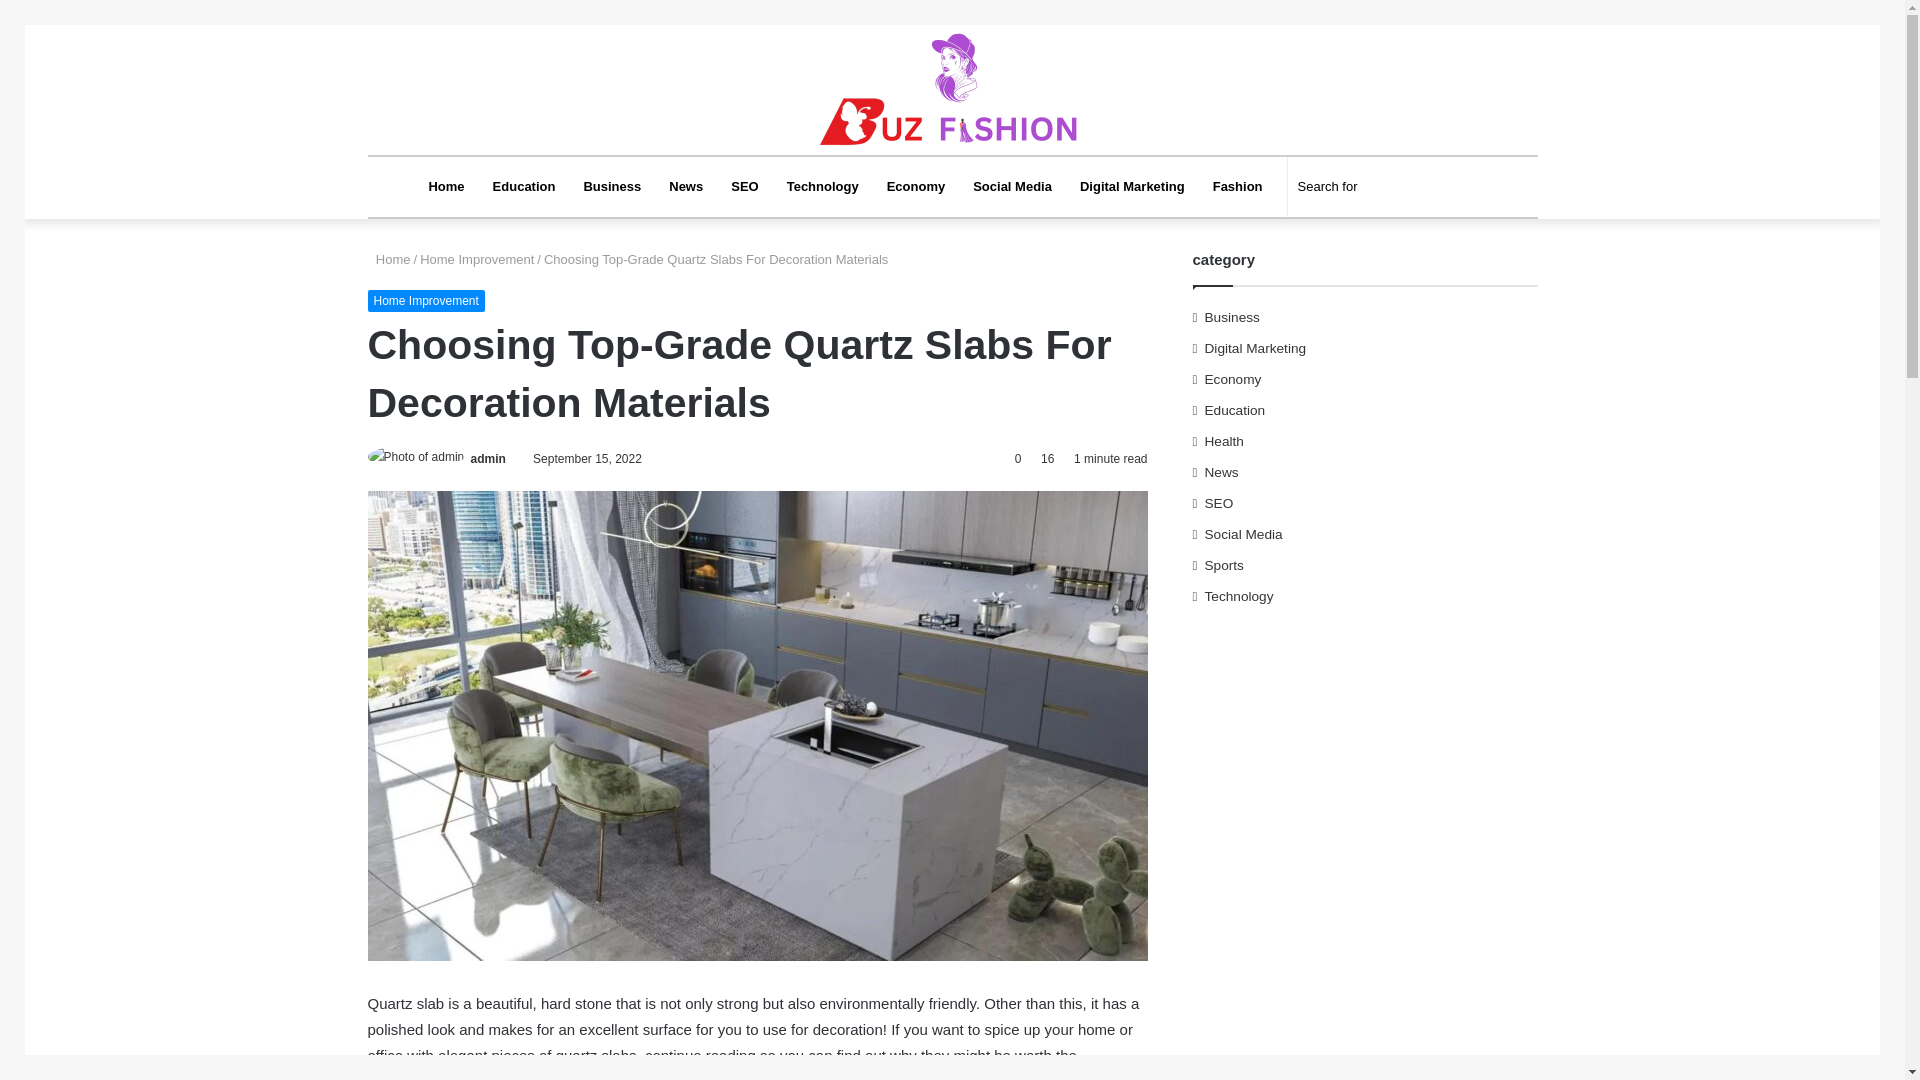 The width and height of the screenshot is (1920, 1080). I want to click on Home Improvement, so click(476, 258).